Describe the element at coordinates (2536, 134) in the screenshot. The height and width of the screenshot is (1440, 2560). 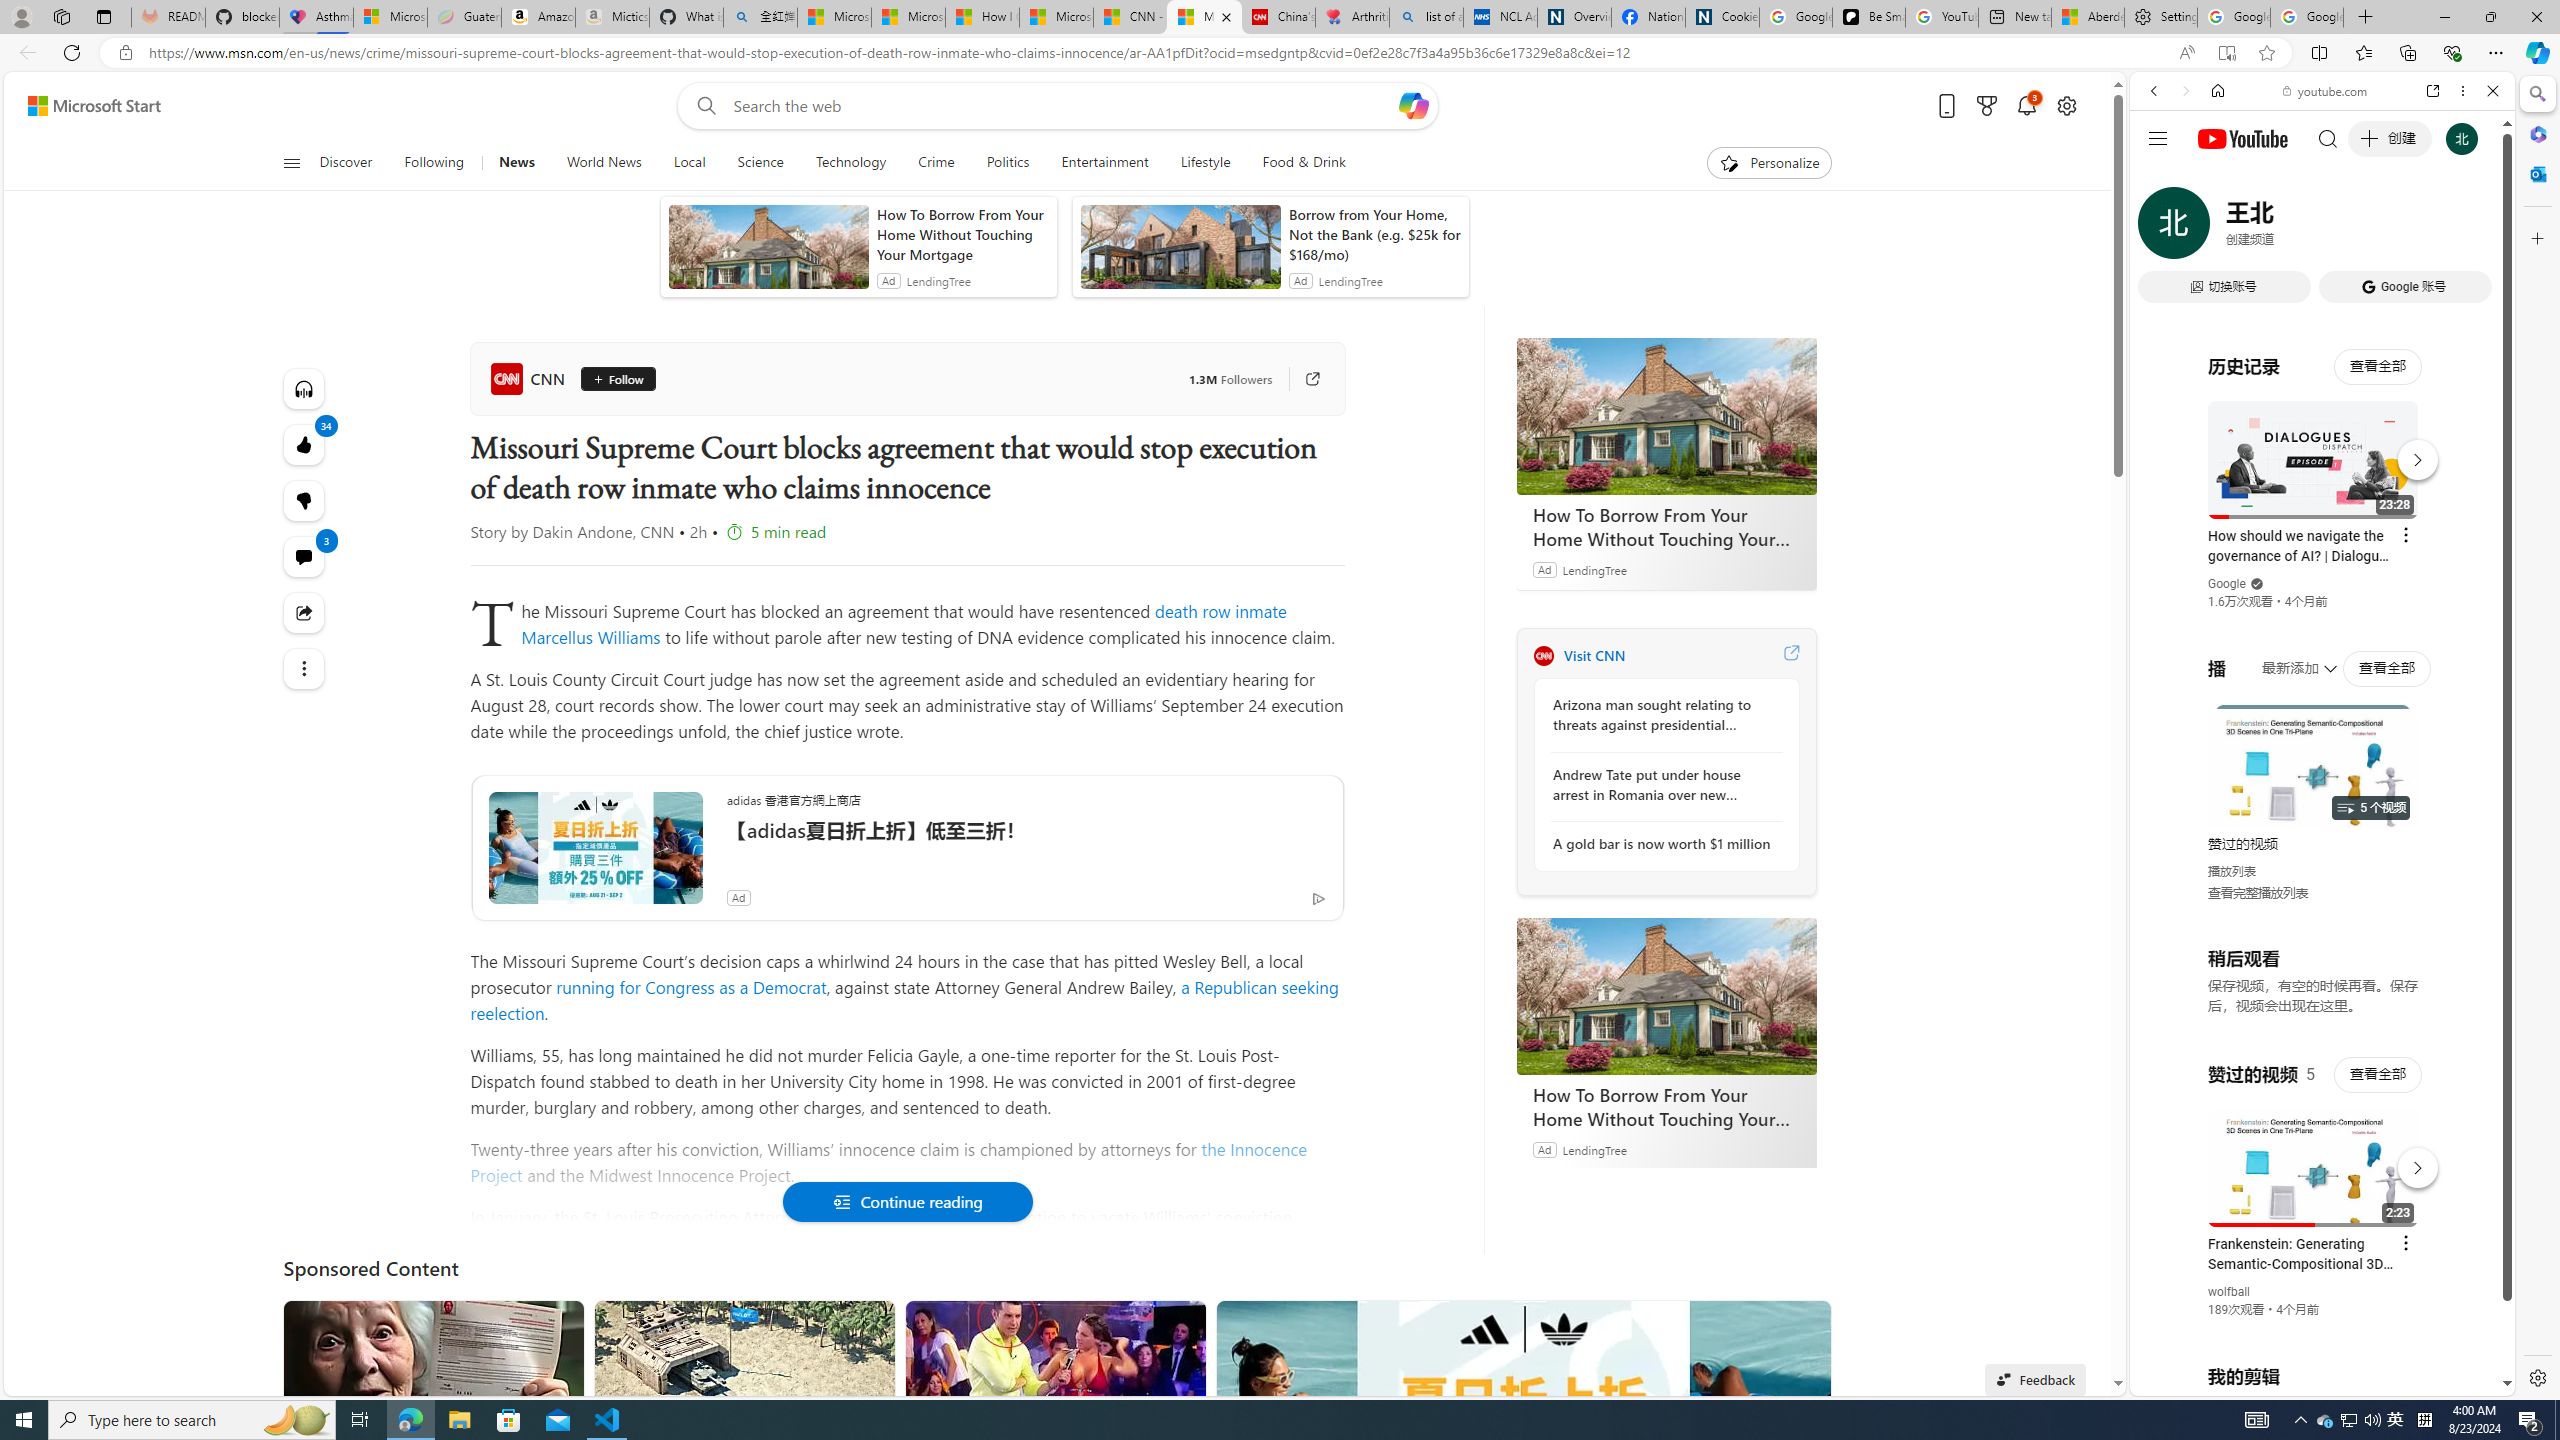
I see `Microsoft 365` at that location.